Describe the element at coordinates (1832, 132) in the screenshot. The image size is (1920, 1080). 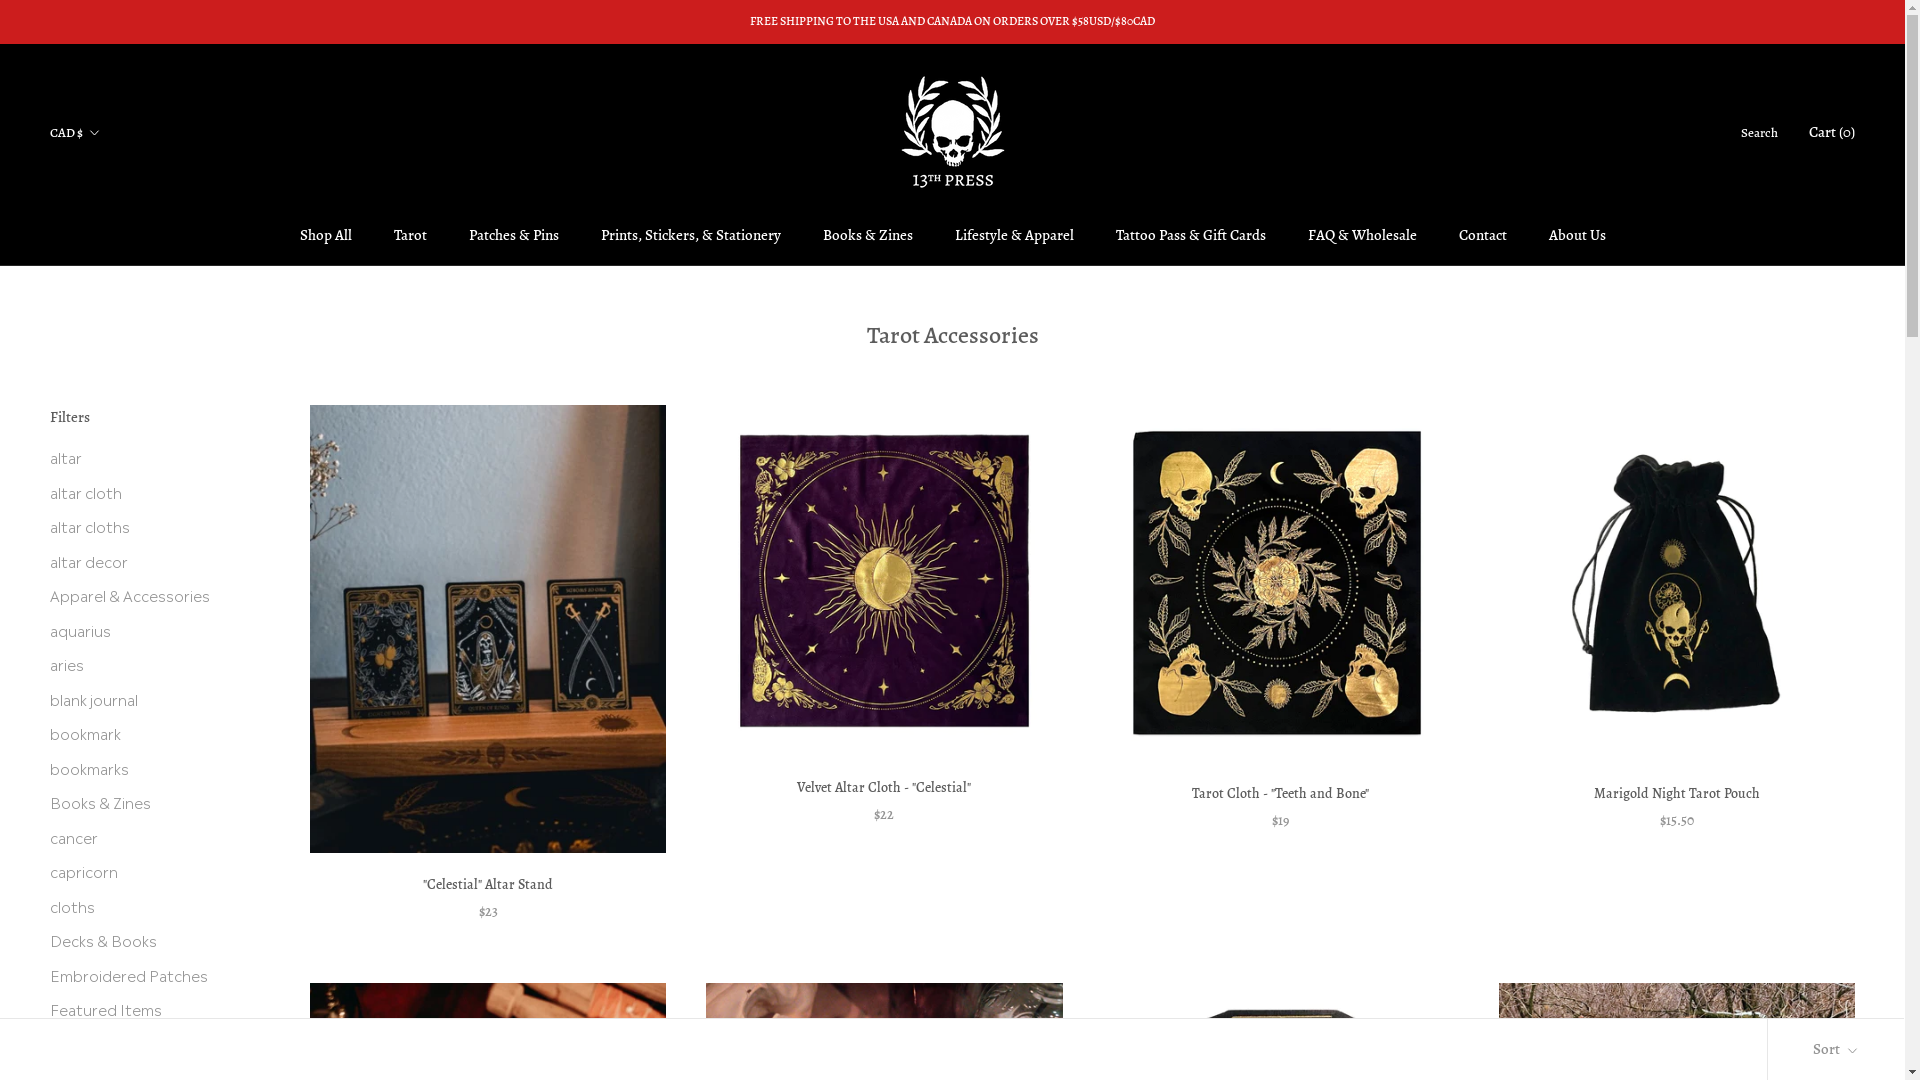
I see `Cart (0)` at that location.